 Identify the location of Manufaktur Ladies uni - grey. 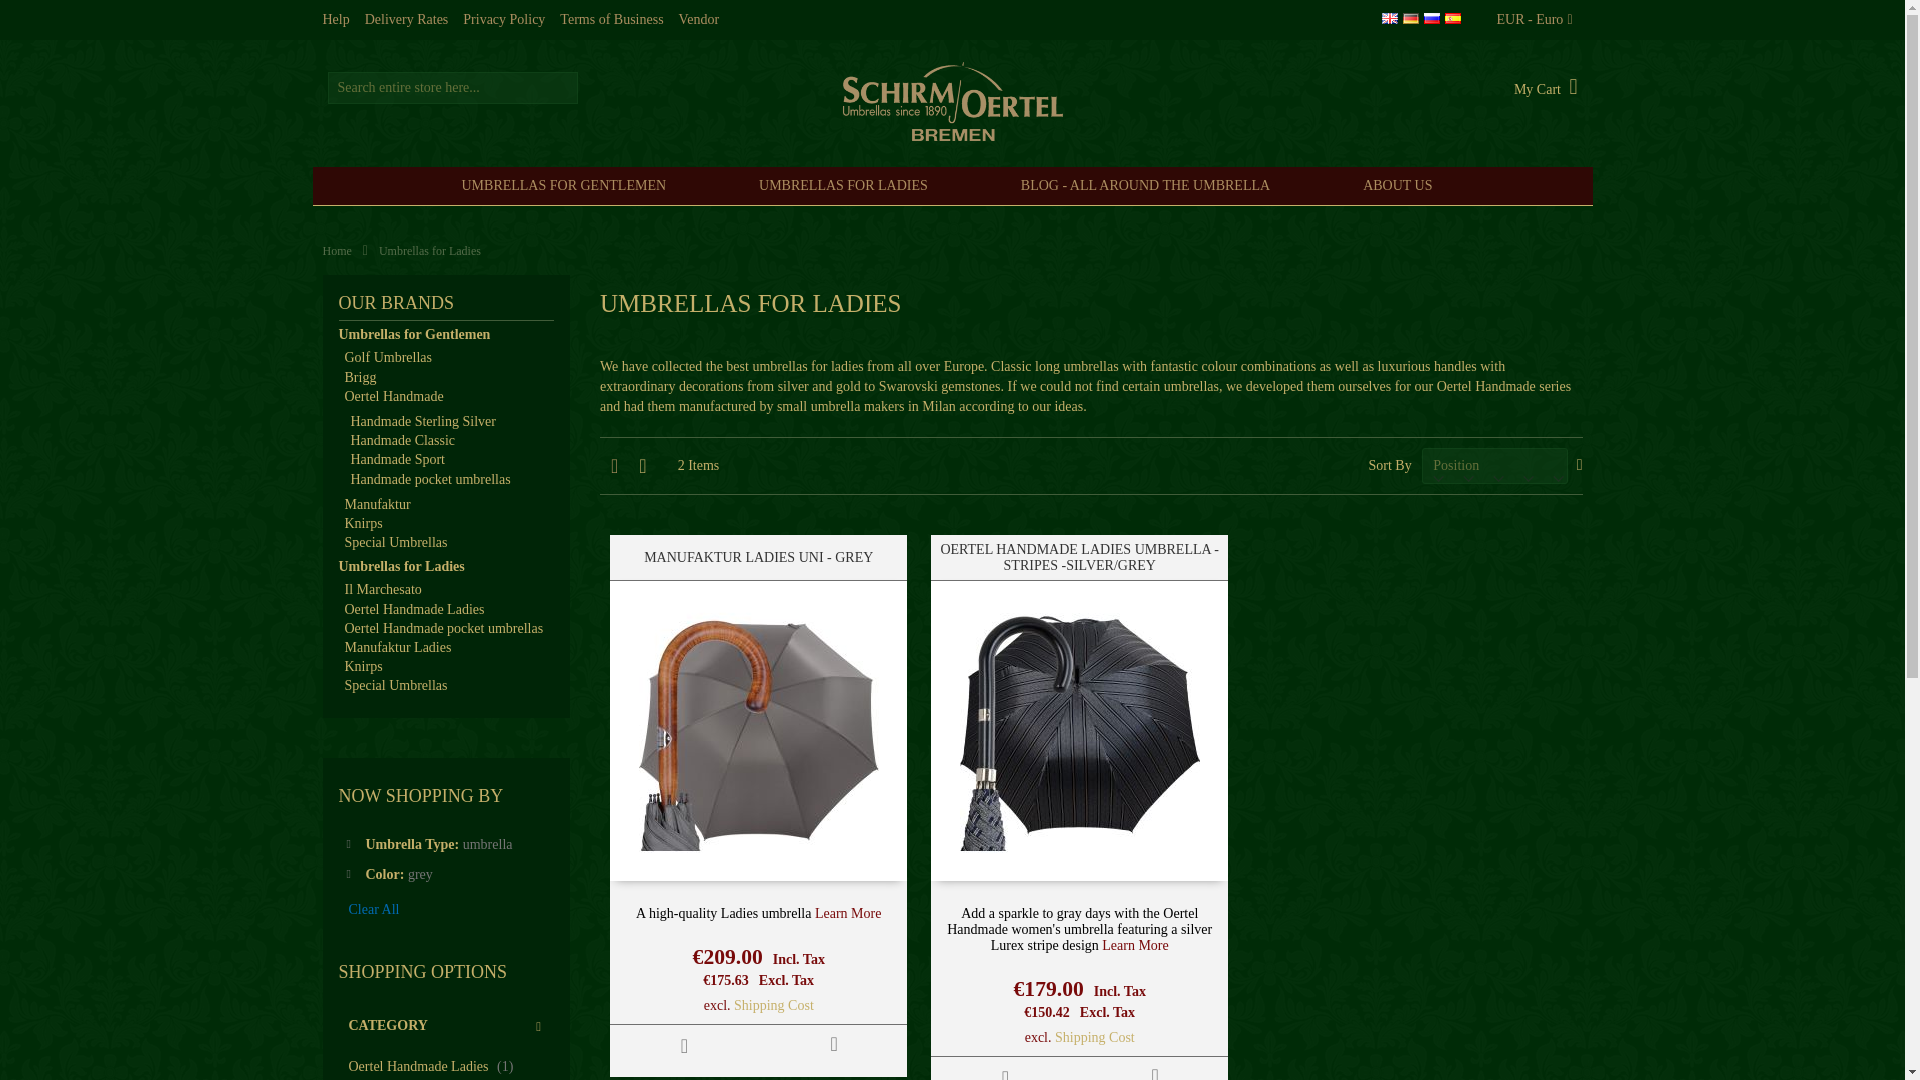
(848, 914).